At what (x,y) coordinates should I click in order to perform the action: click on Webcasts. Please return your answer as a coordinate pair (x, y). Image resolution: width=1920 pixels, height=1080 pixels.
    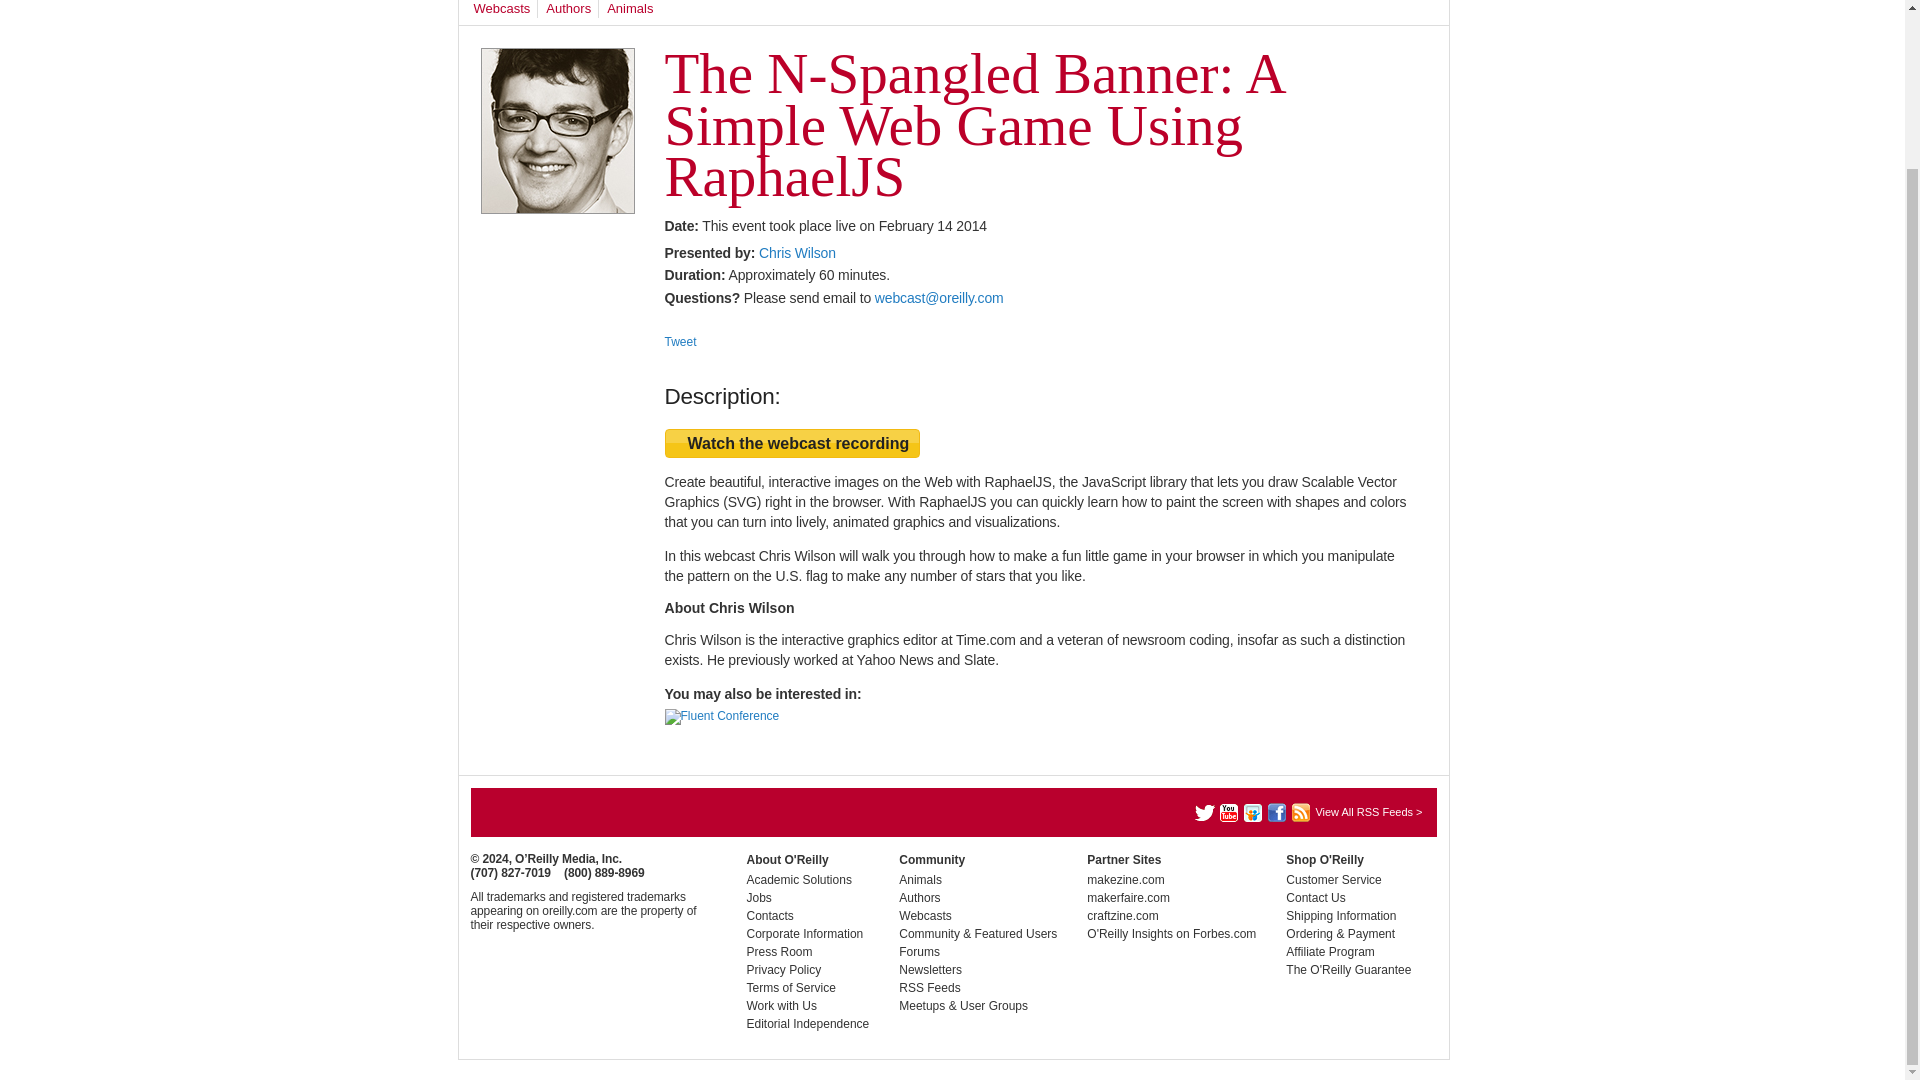
    Looking at the image, I should click on (502, 9).